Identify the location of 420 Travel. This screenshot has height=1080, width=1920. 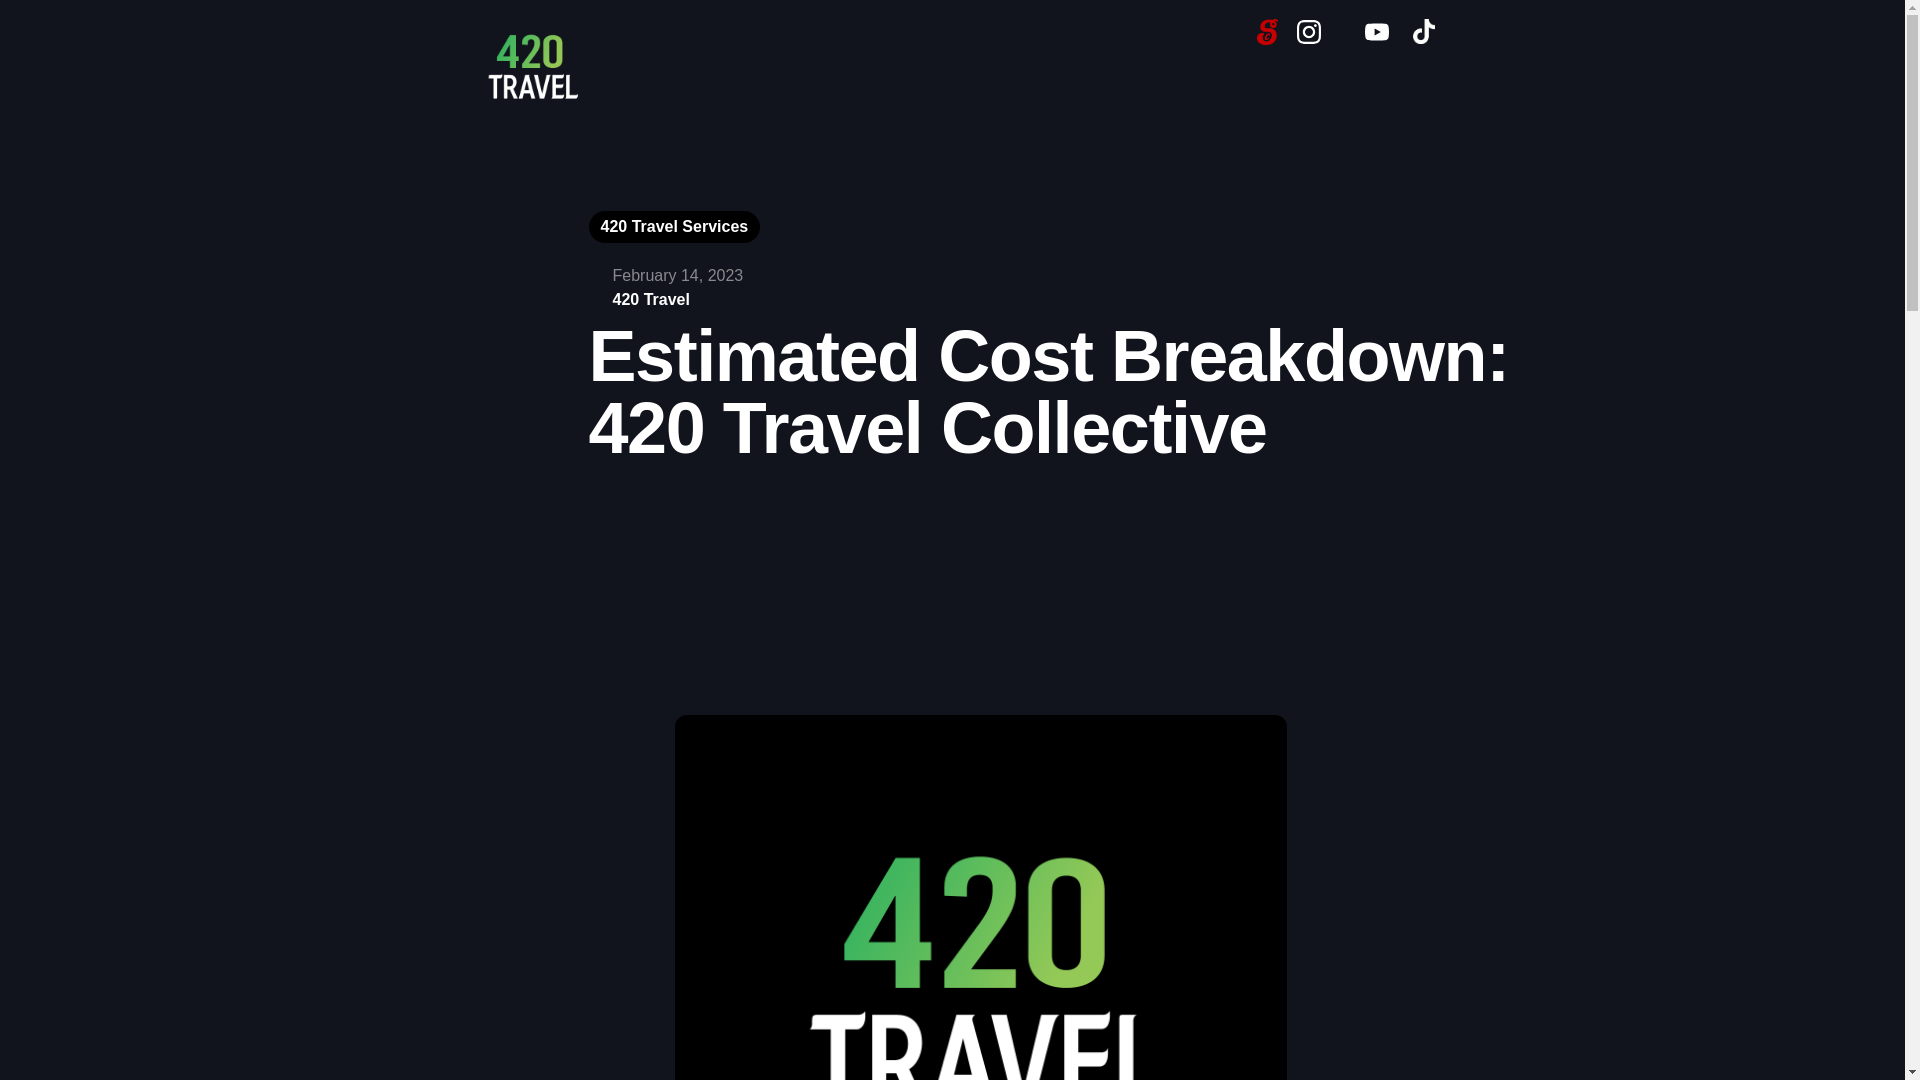
(650, 300).